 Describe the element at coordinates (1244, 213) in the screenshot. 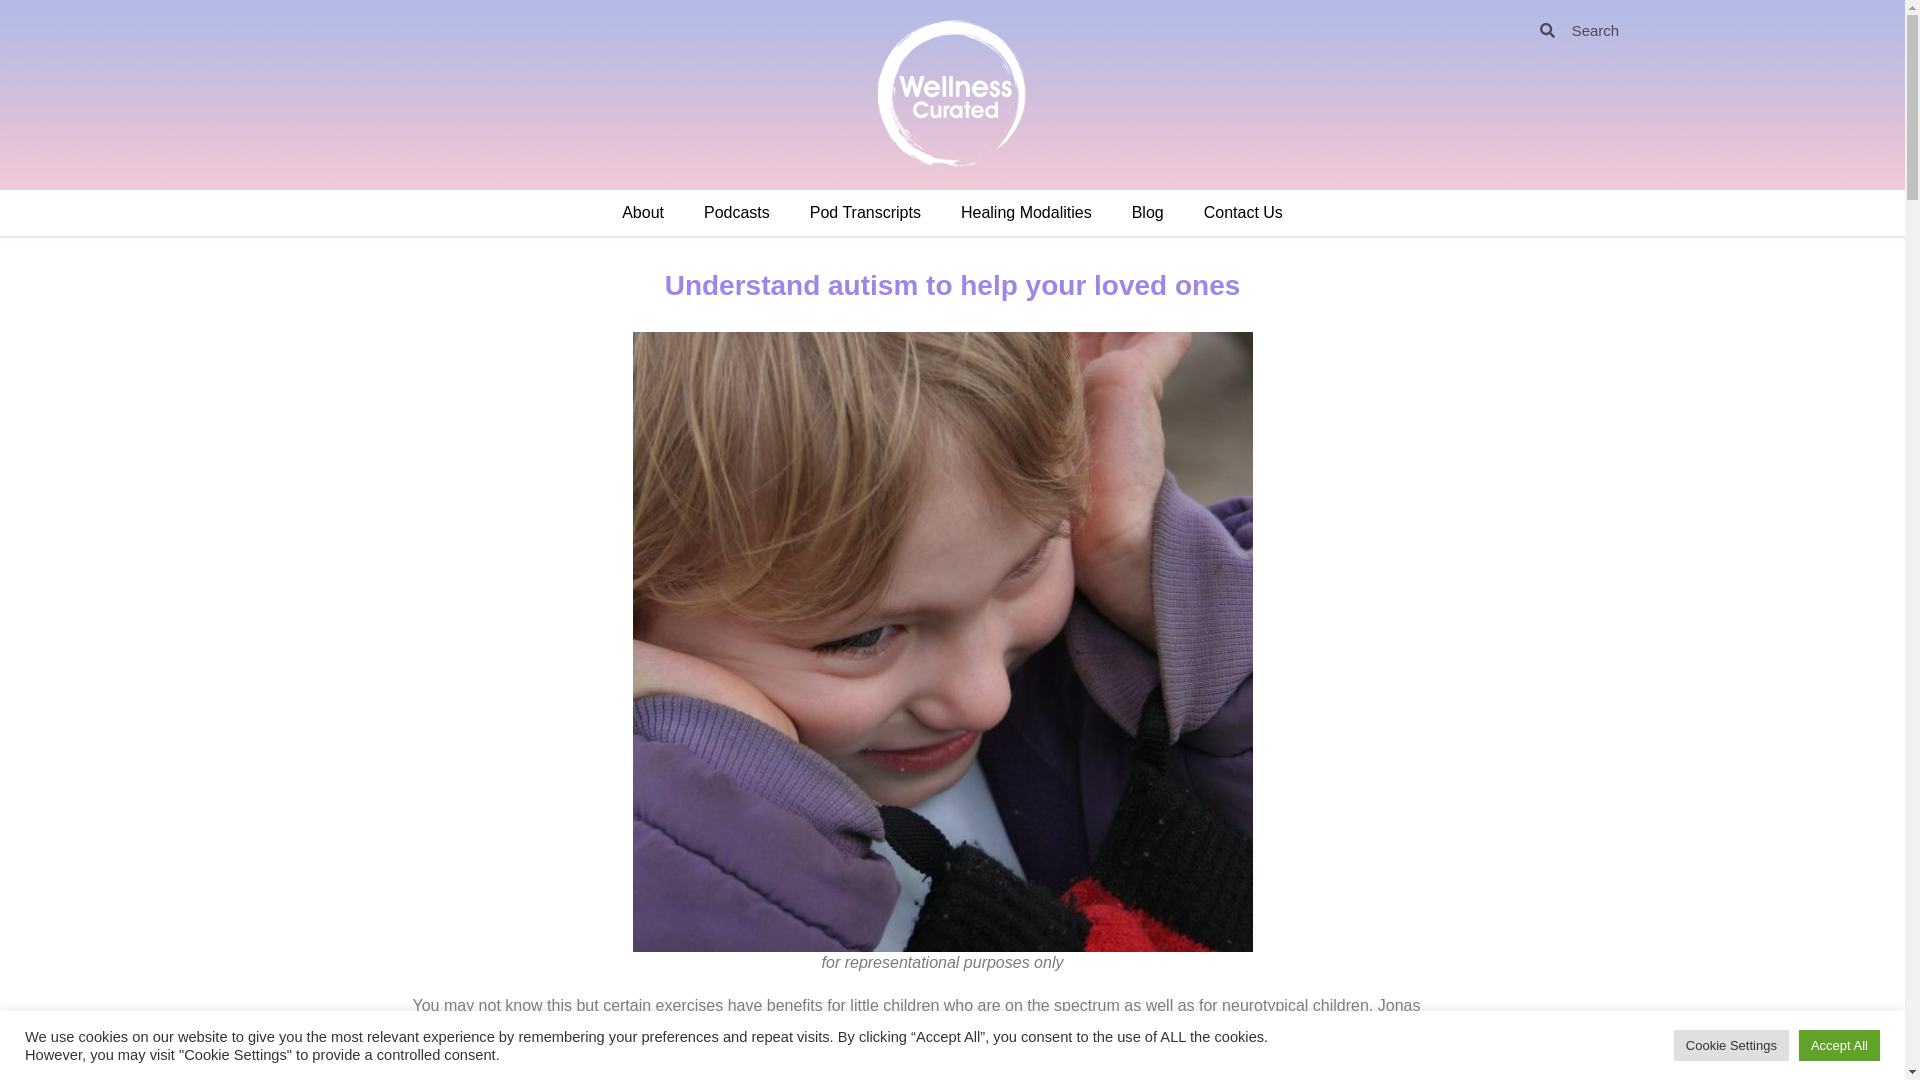

I see `Contact Us` at that location.